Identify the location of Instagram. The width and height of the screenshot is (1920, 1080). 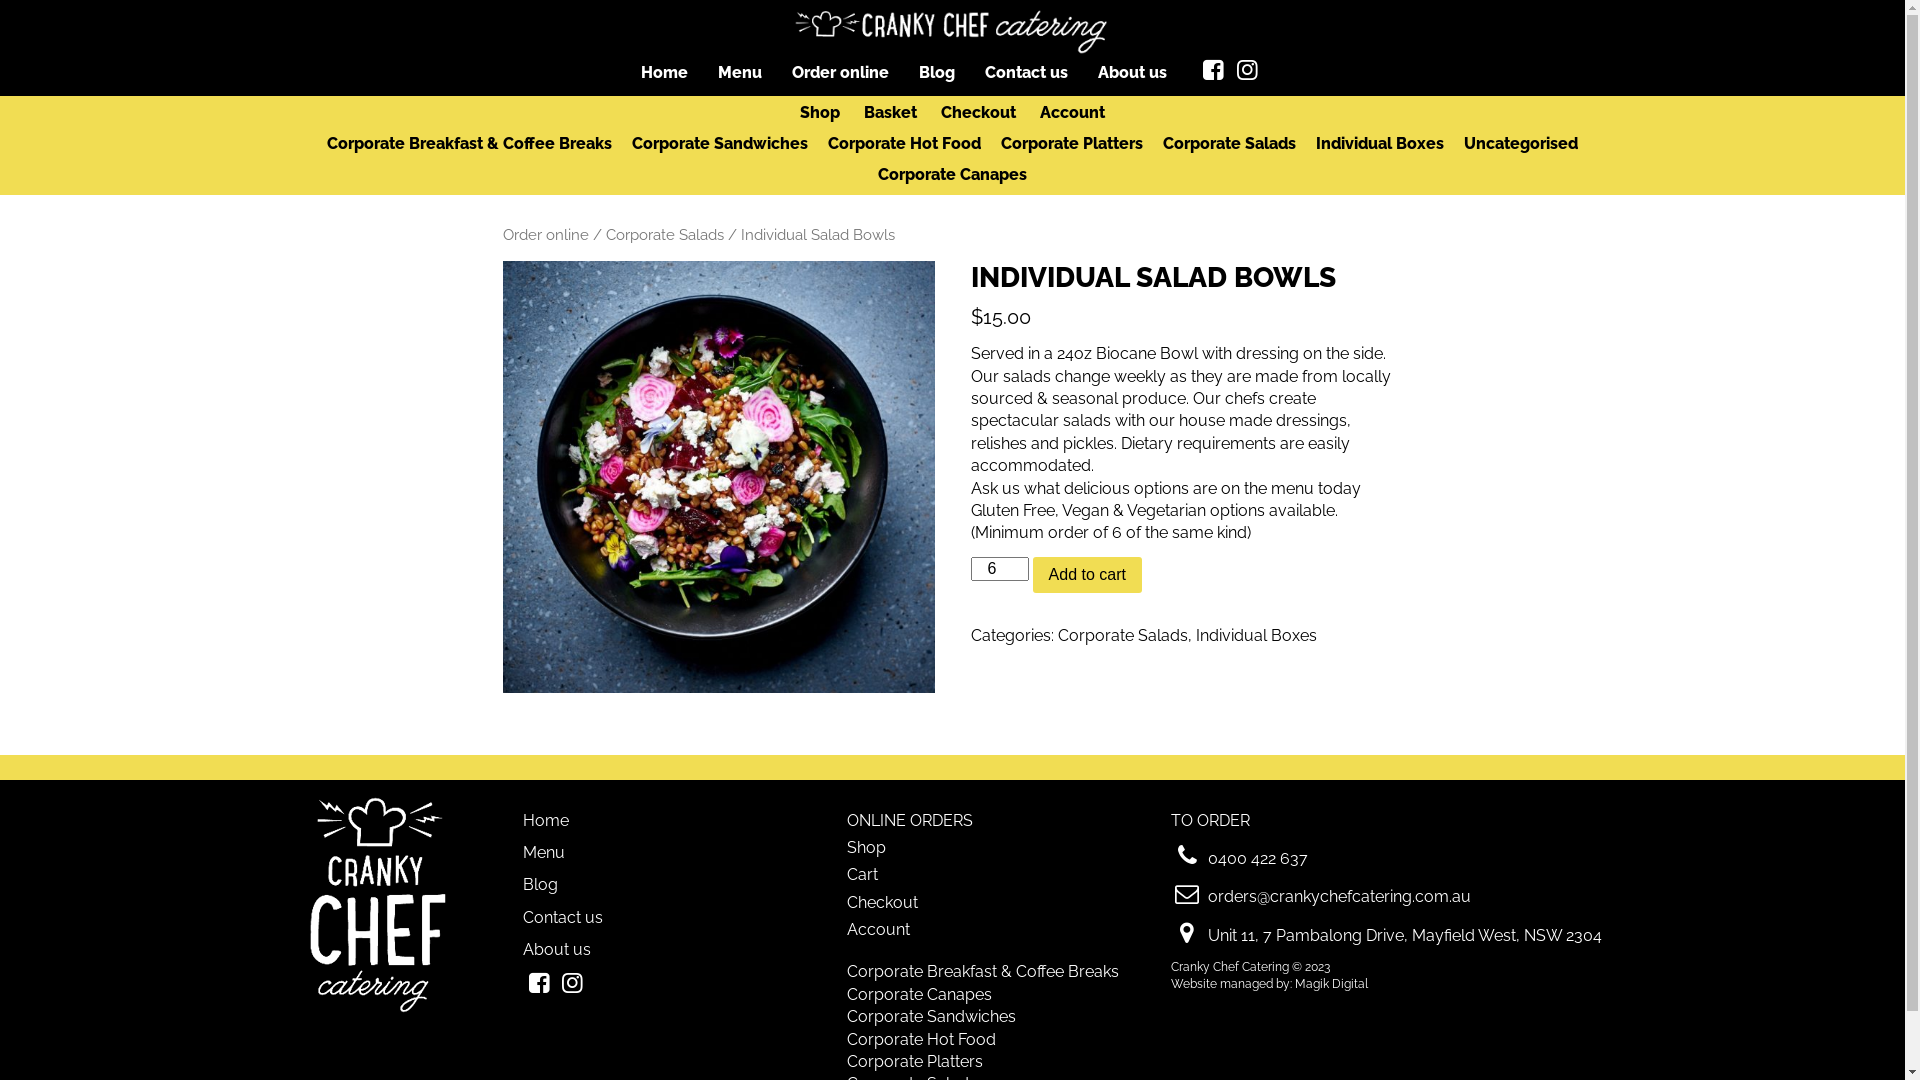
(573, 986).